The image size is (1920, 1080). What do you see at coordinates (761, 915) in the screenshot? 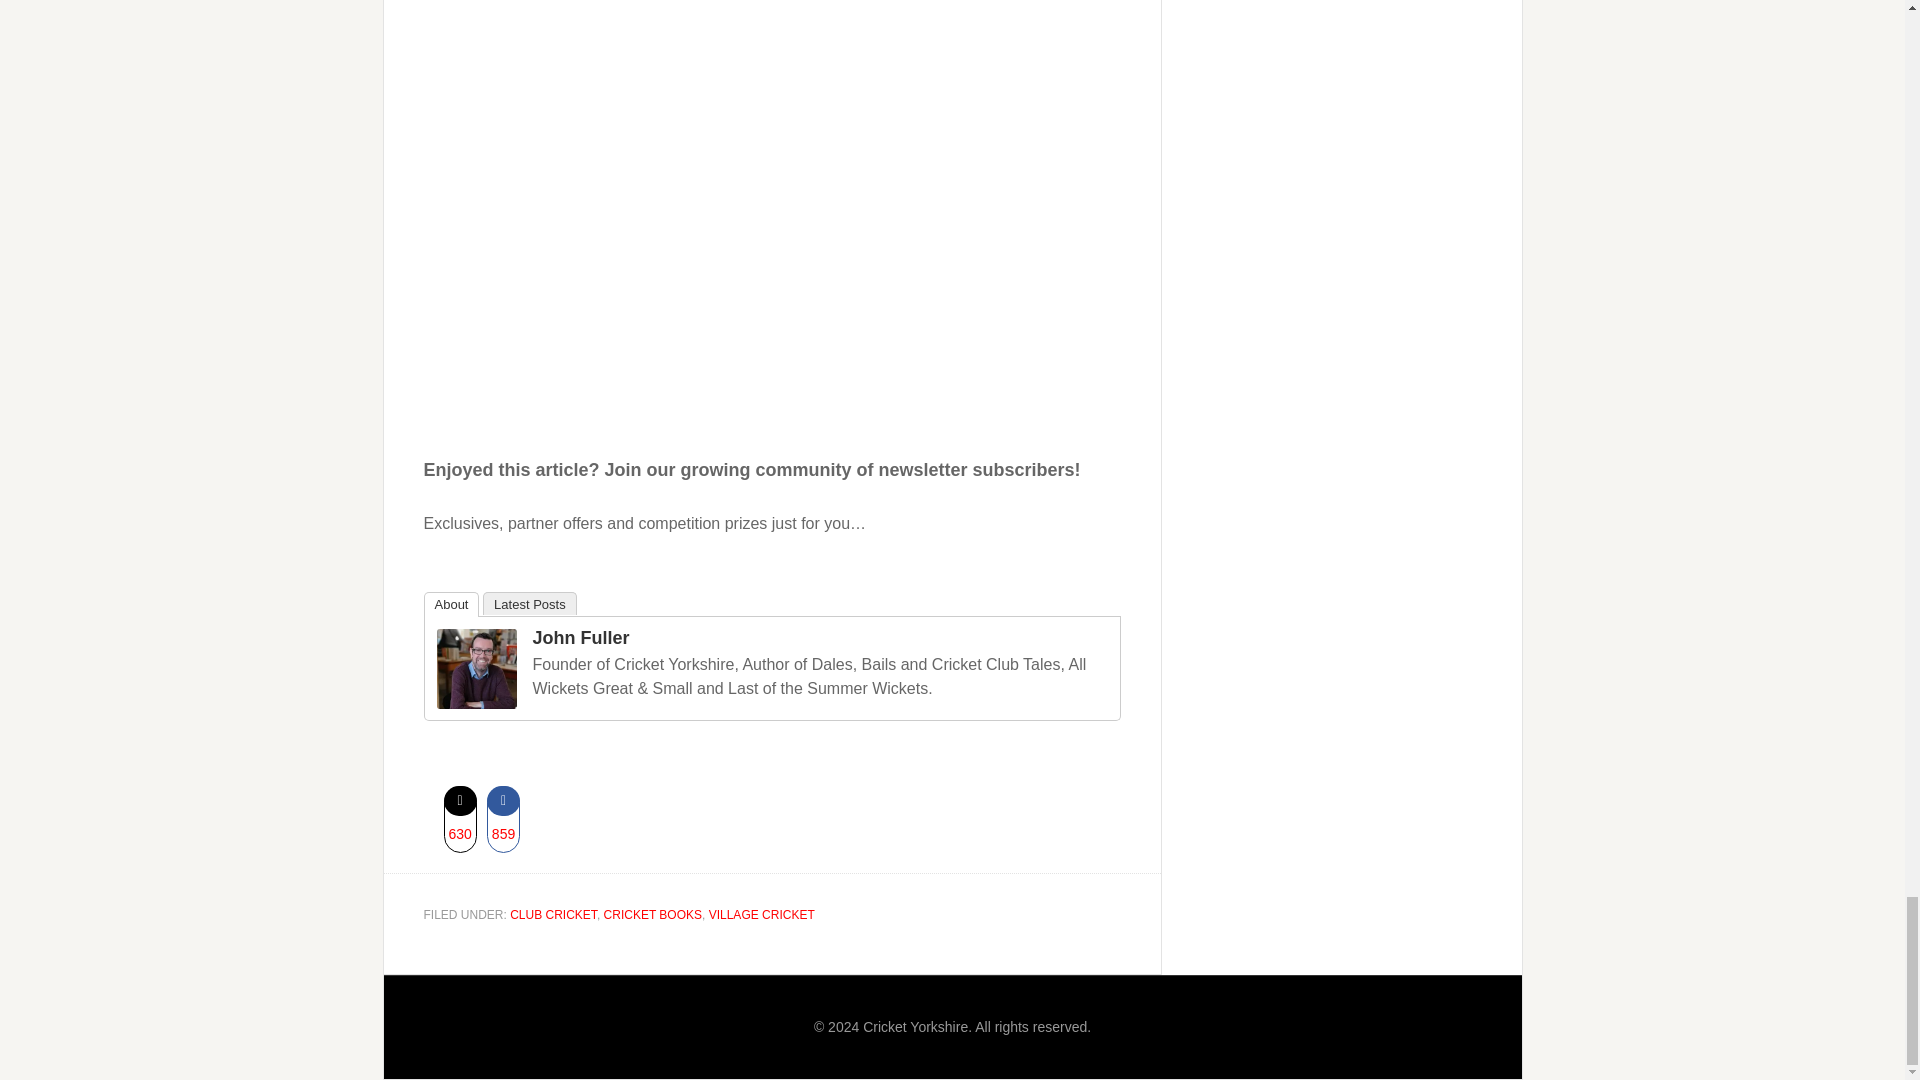
I see `VILLAGE CRICKET` at bounding box center [761, 915].